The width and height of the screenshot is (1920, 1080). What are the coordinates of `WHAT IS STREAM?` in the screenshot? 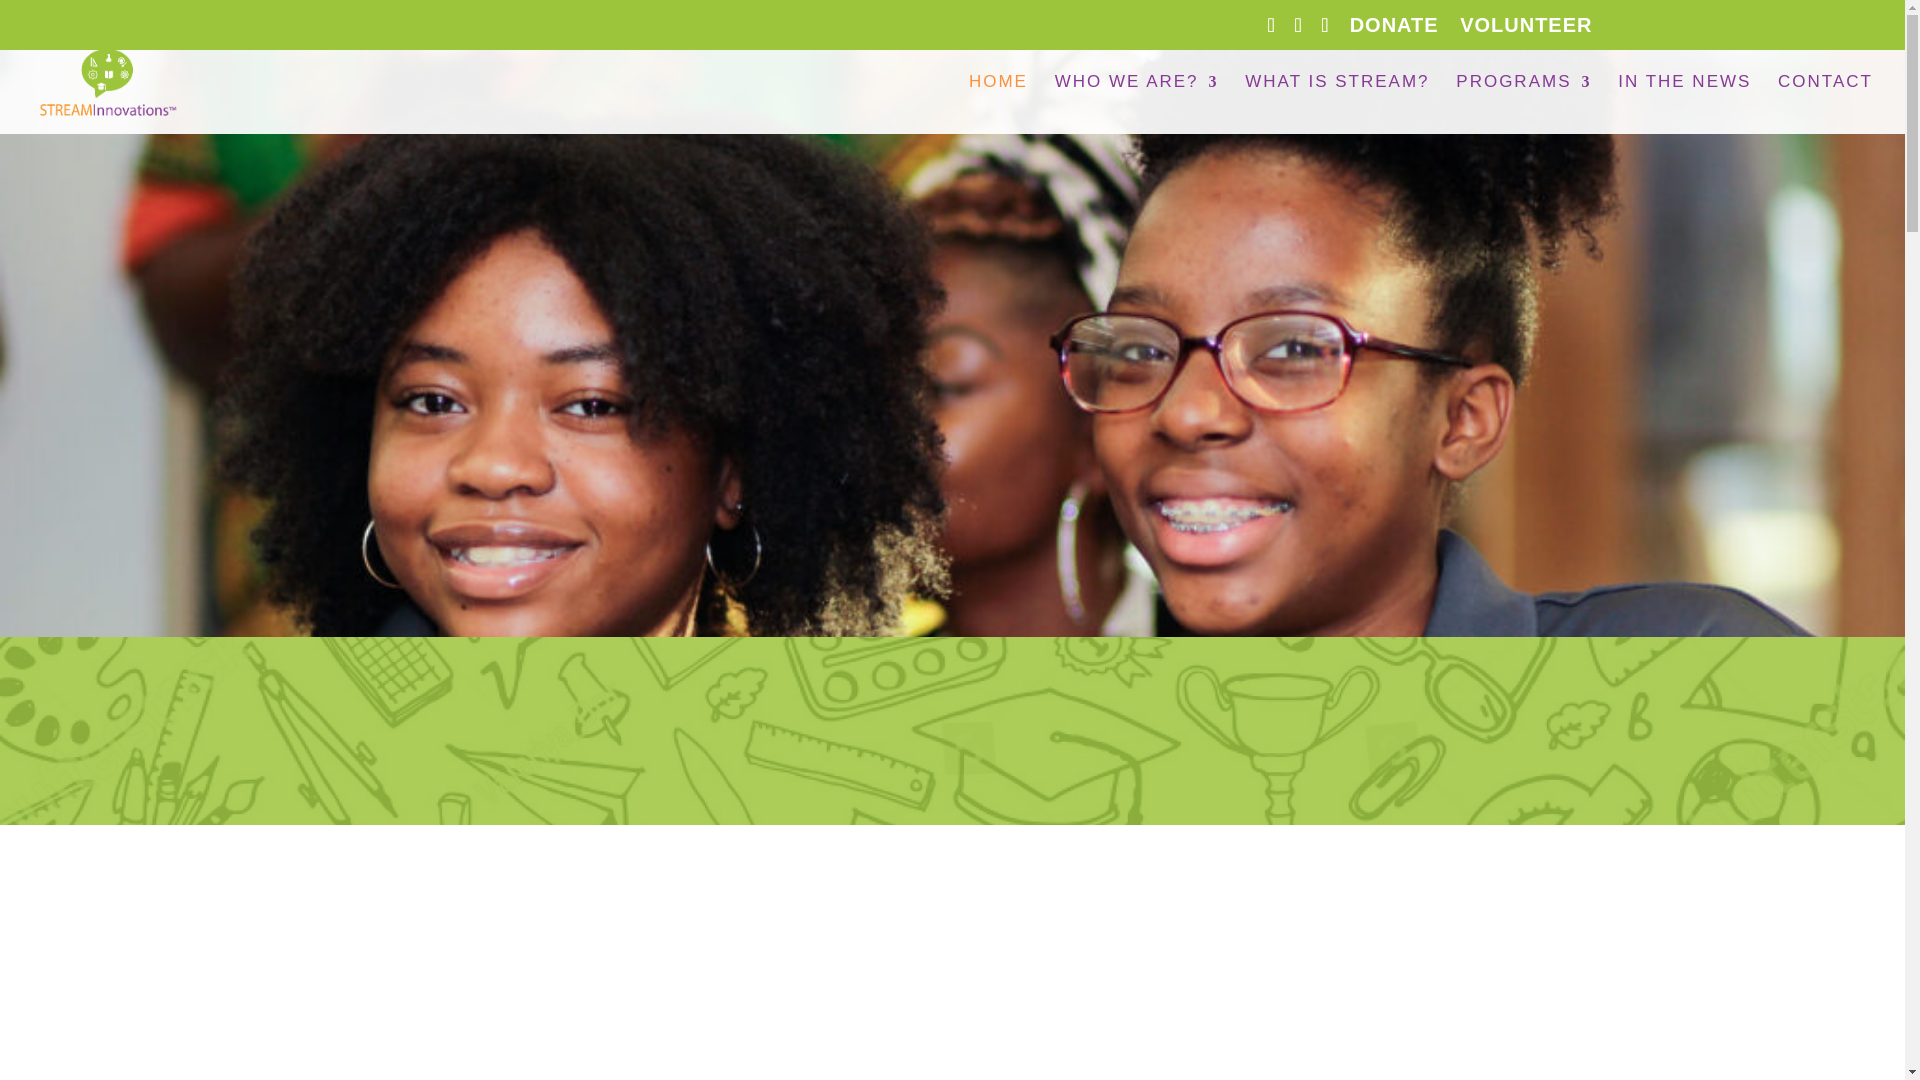 It's located at (1336, 104).